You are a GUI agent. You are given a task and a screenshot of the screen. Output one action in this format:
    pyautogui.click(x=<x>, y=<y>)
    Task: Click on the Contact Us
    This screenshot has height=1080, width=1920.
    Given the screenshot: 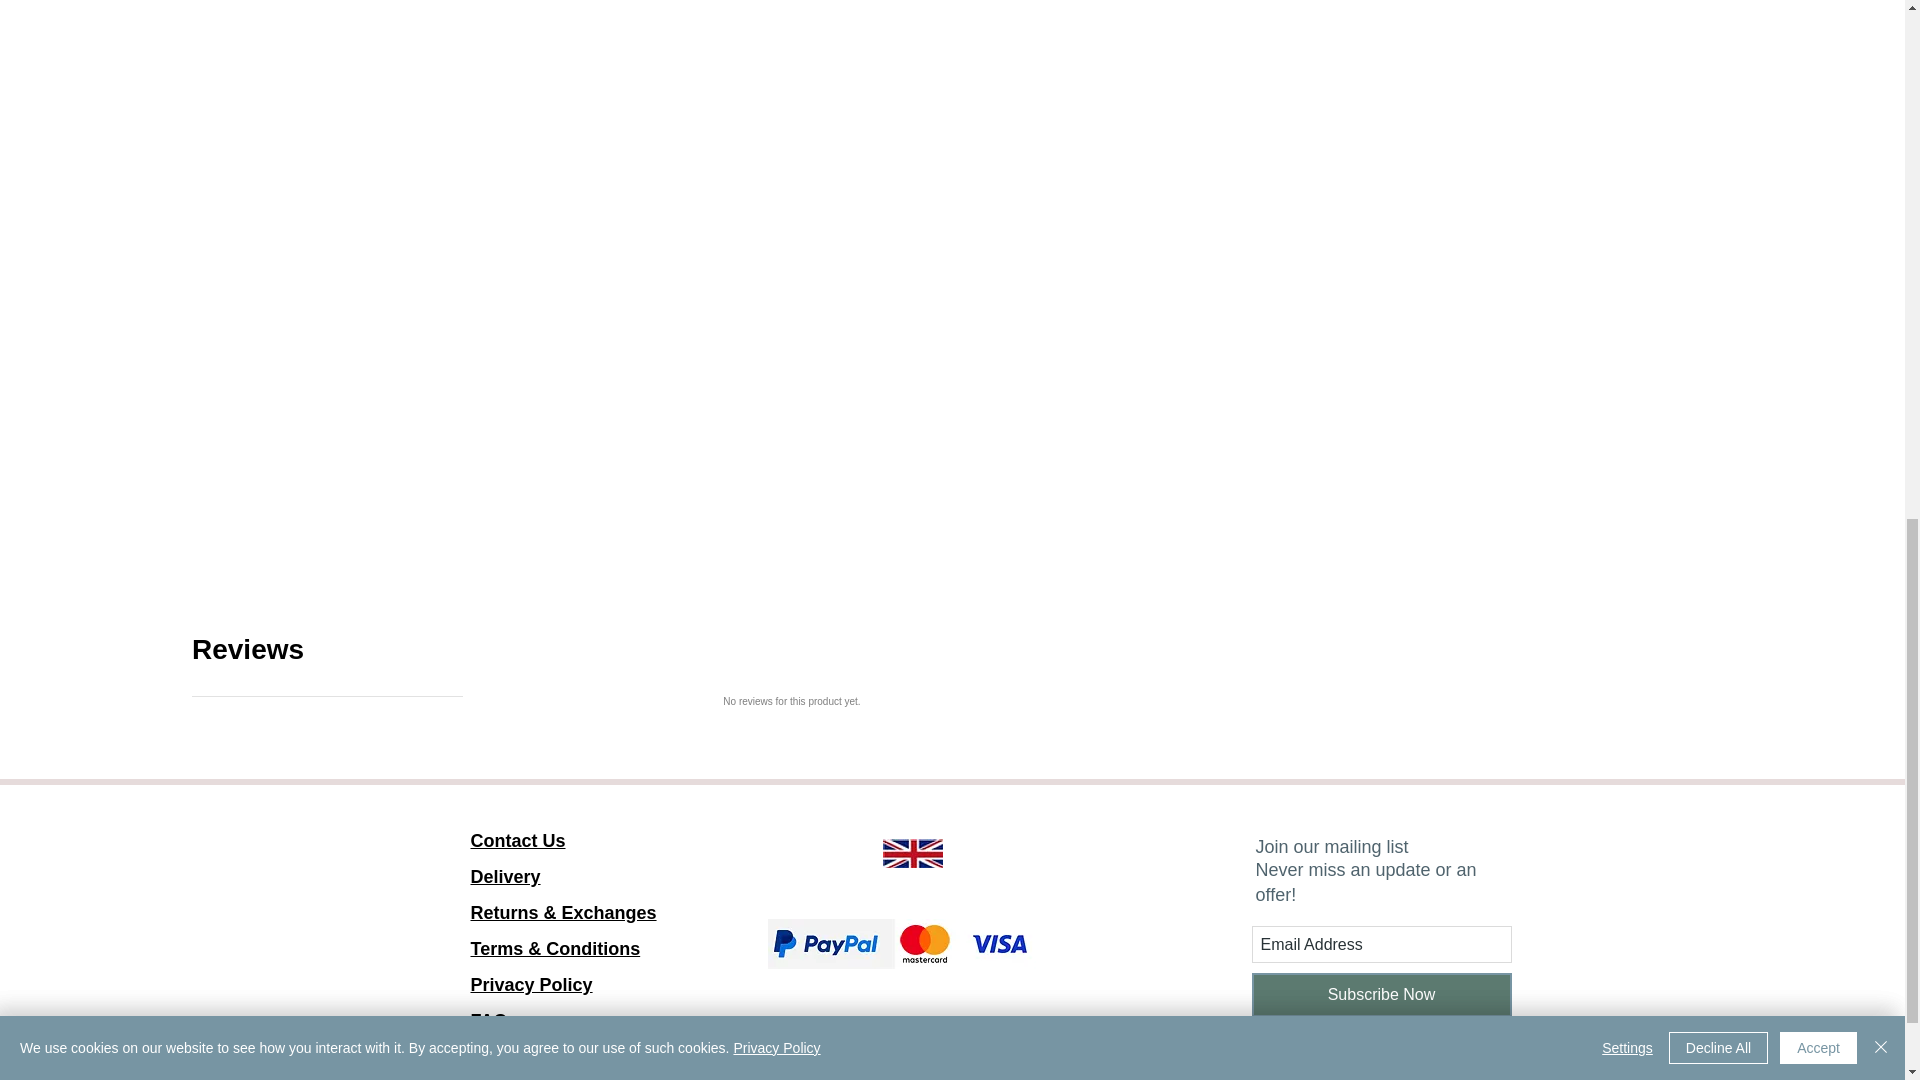 What is the action you would take?
    pyautogui.click(x=504, y=876)
    